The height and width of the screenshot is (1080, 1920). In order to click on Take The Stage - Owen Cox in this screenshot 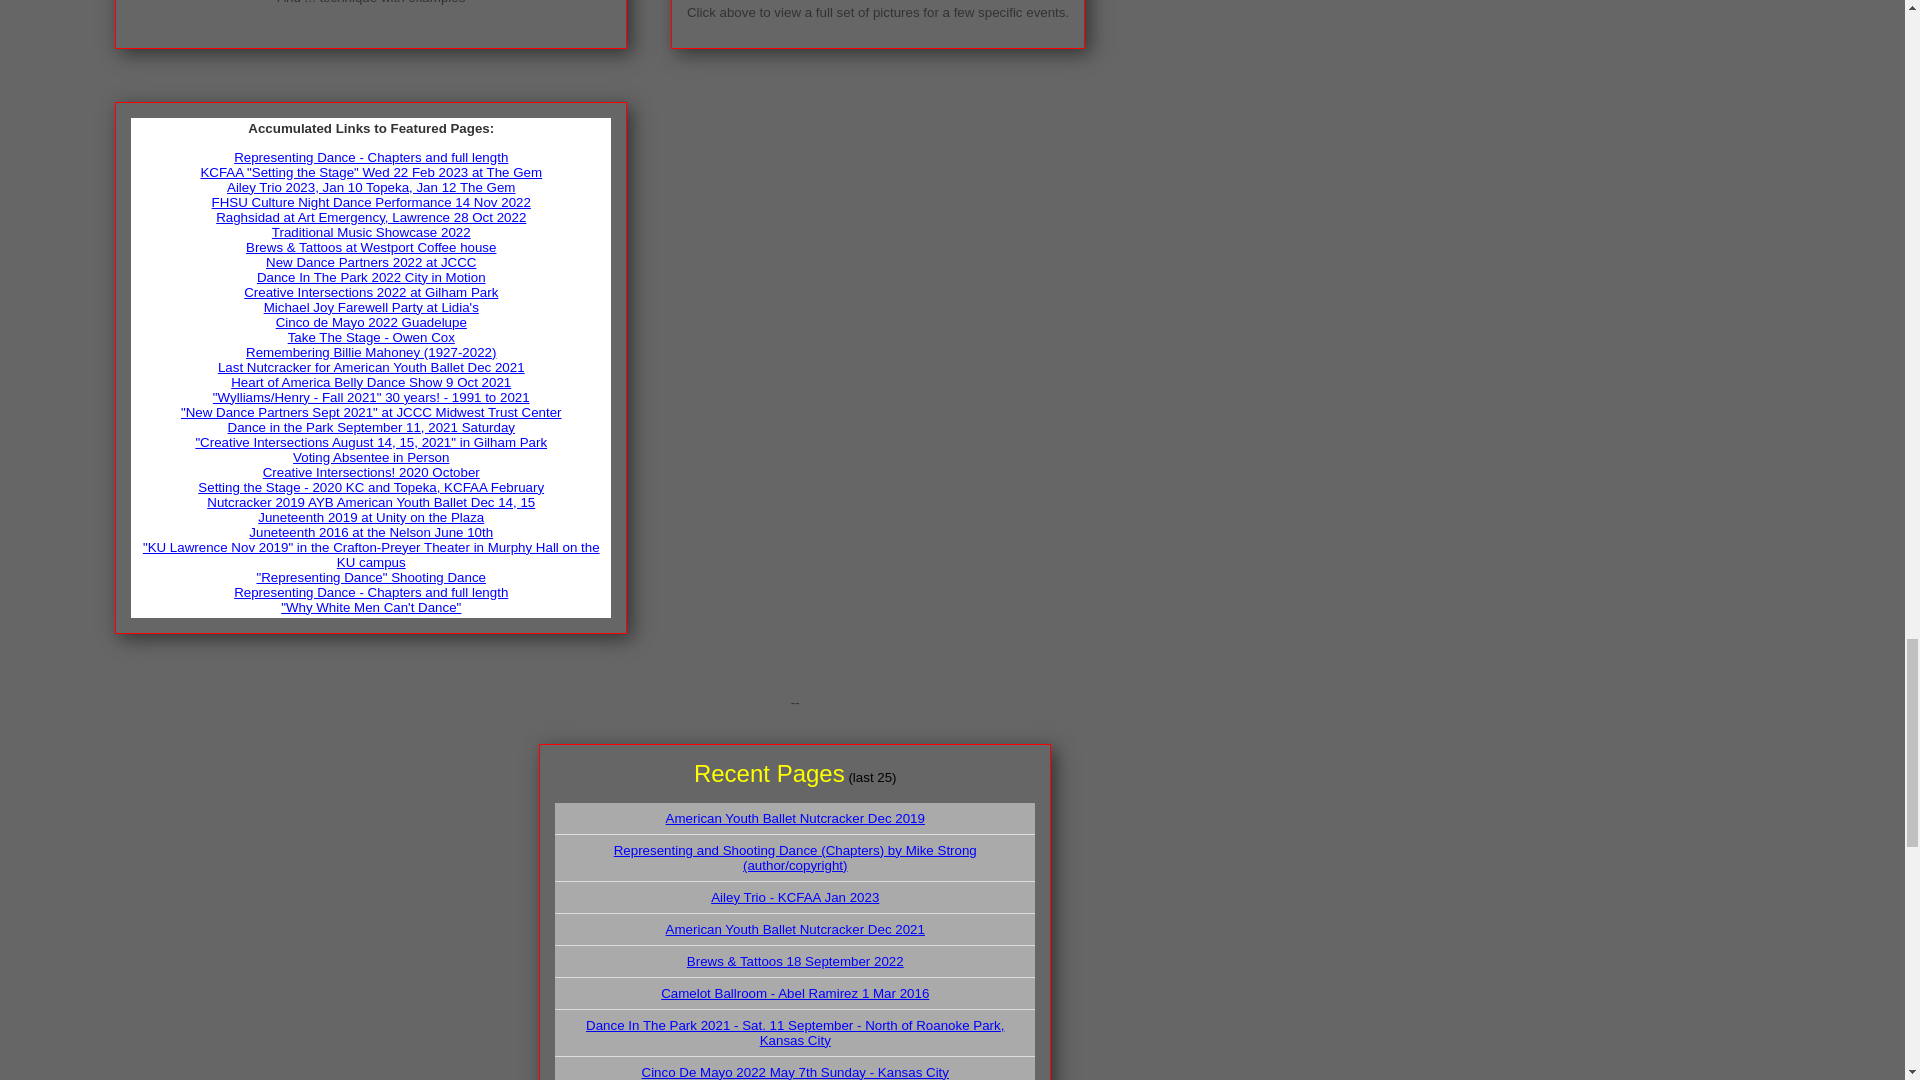, I will do `click(372, 337)`.